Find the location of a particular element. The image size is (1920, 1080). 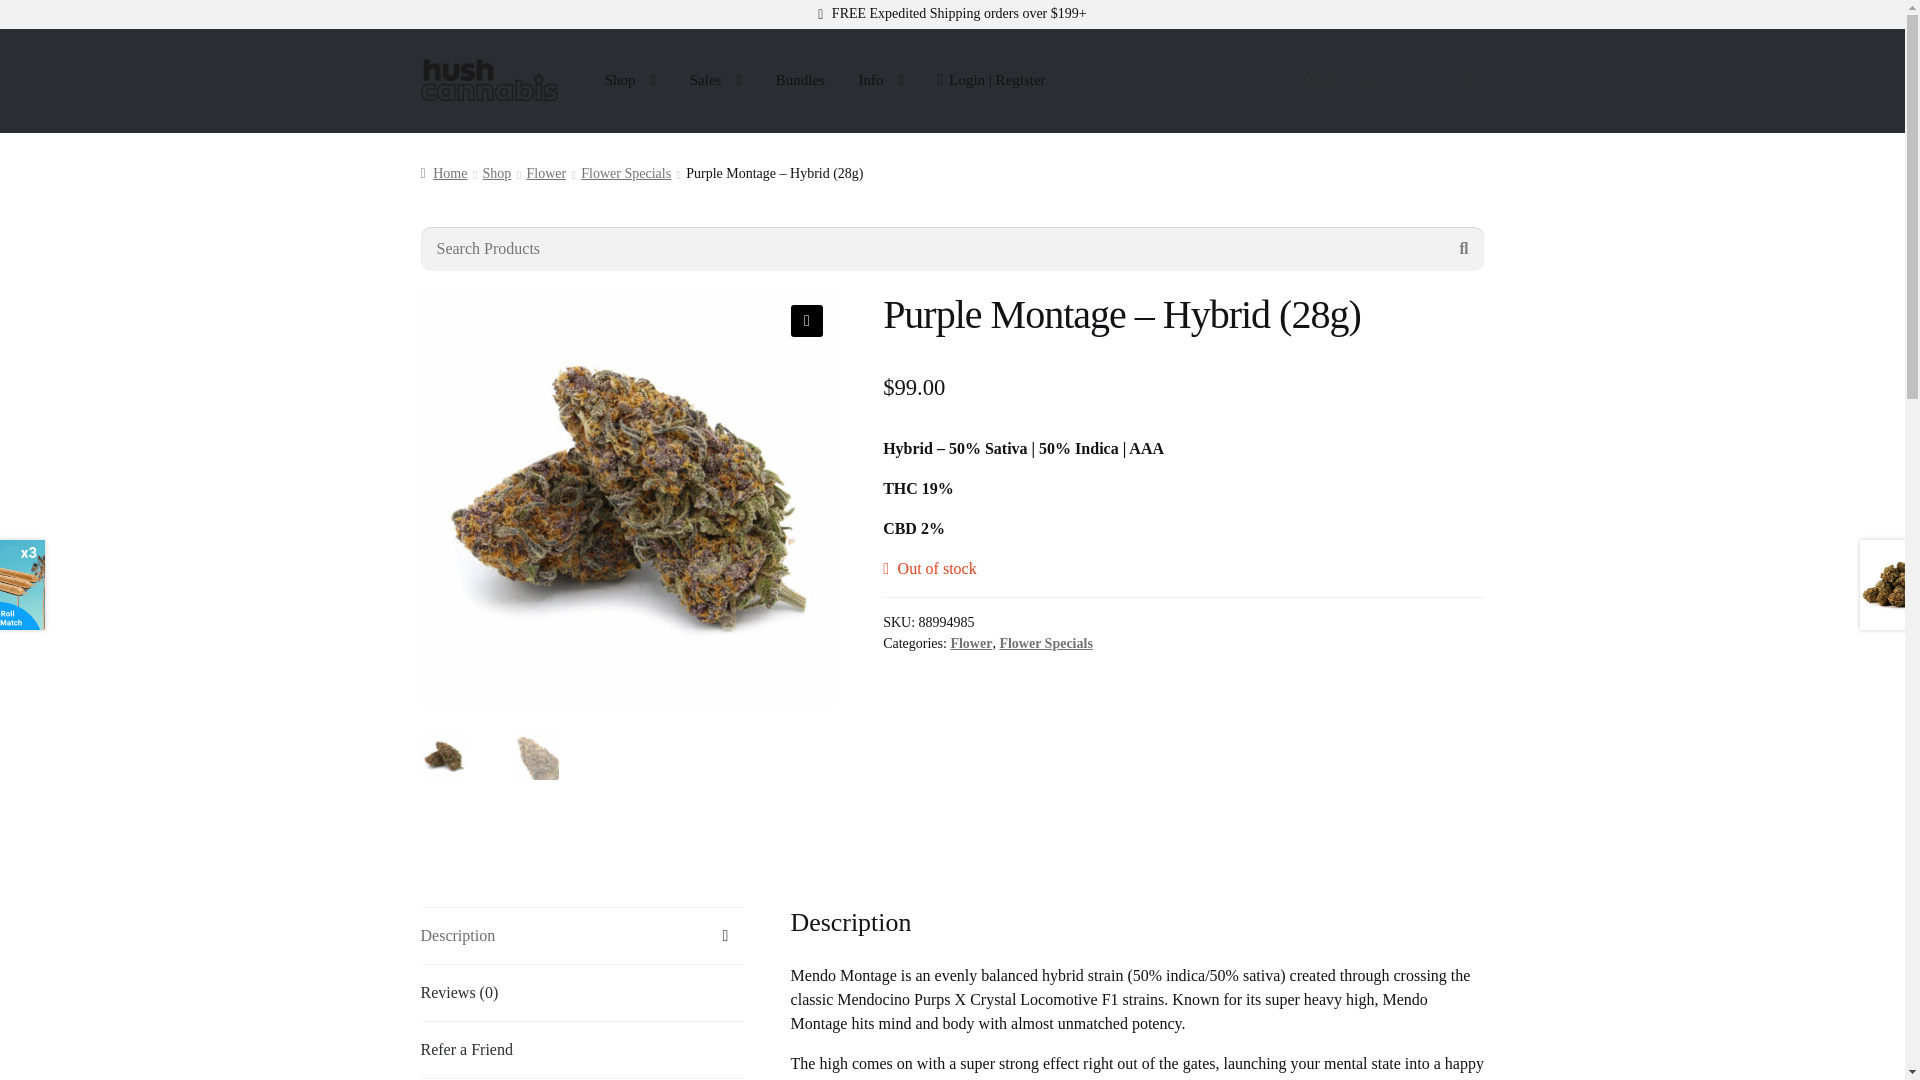

flower-purple-montage-single is located at coordinates (1045, 498).